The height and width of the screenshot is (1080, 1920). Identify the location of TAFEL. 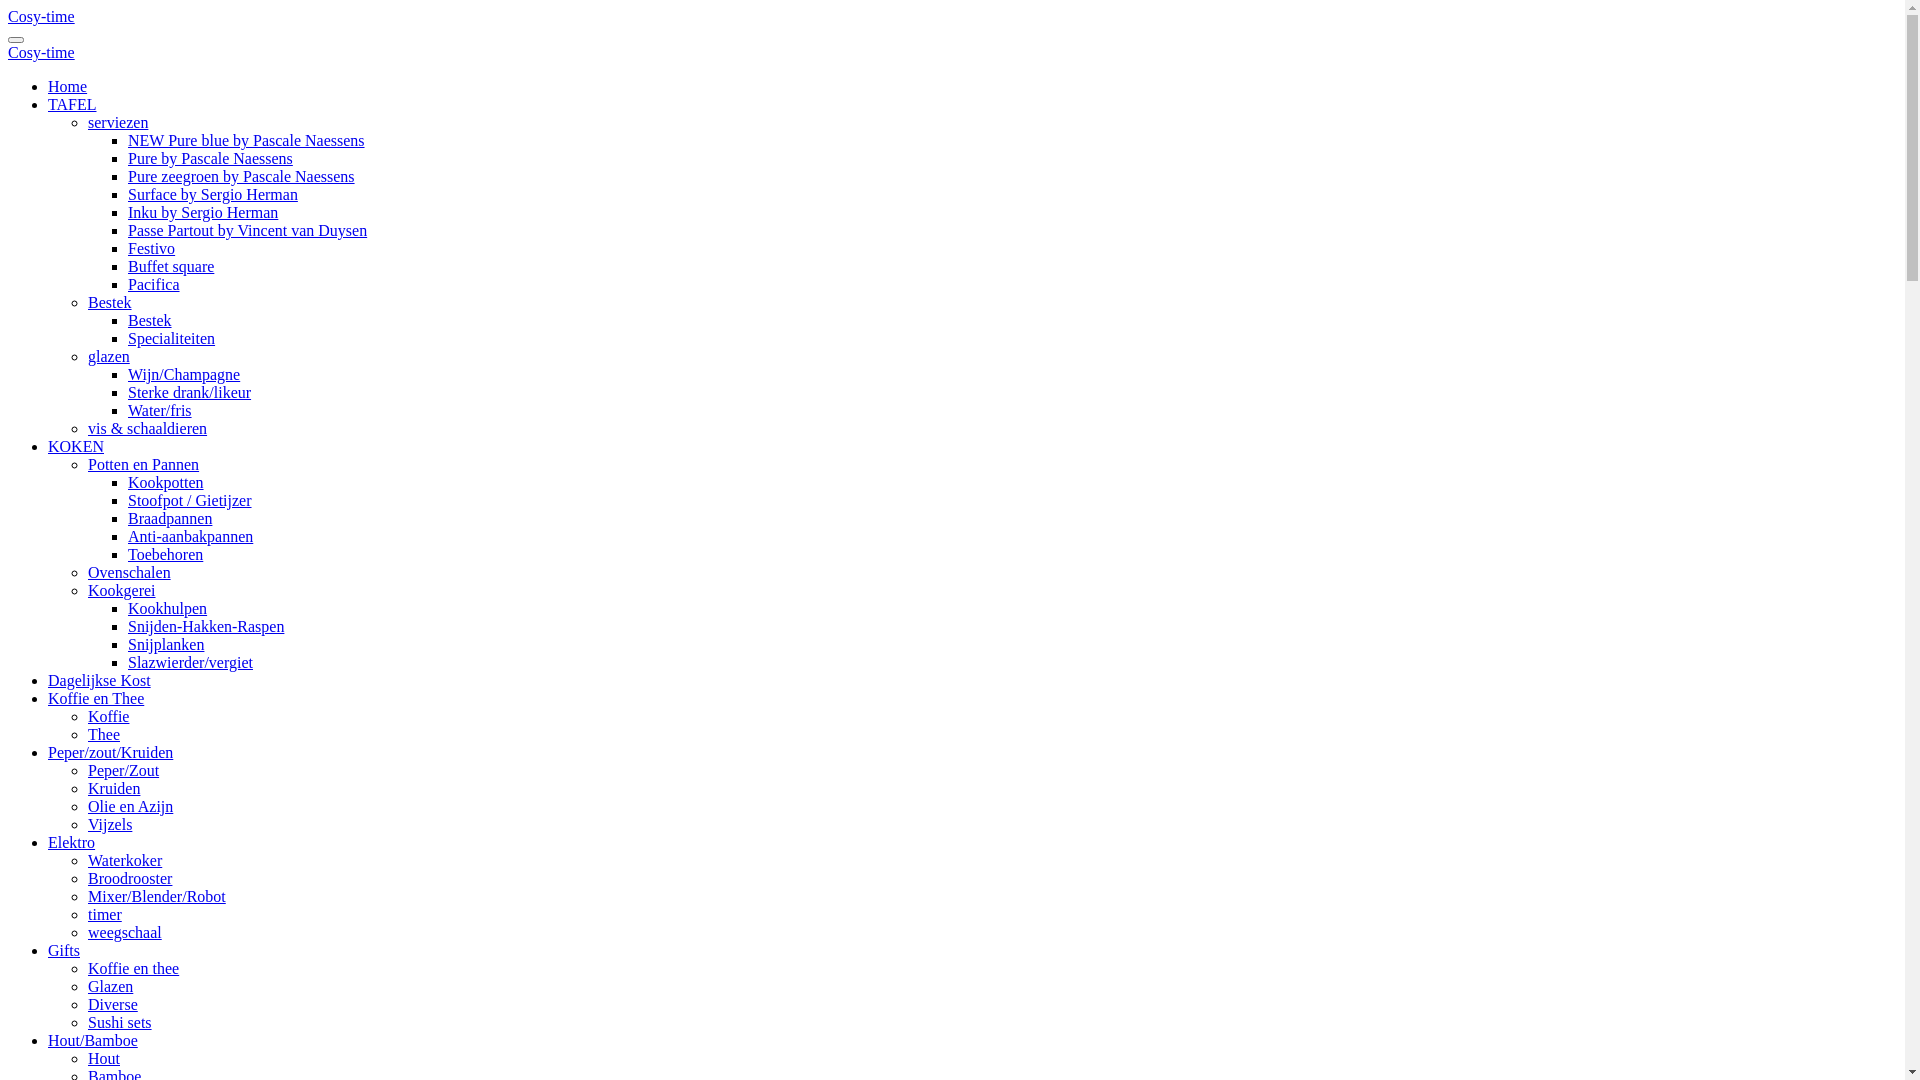
(72, 104).